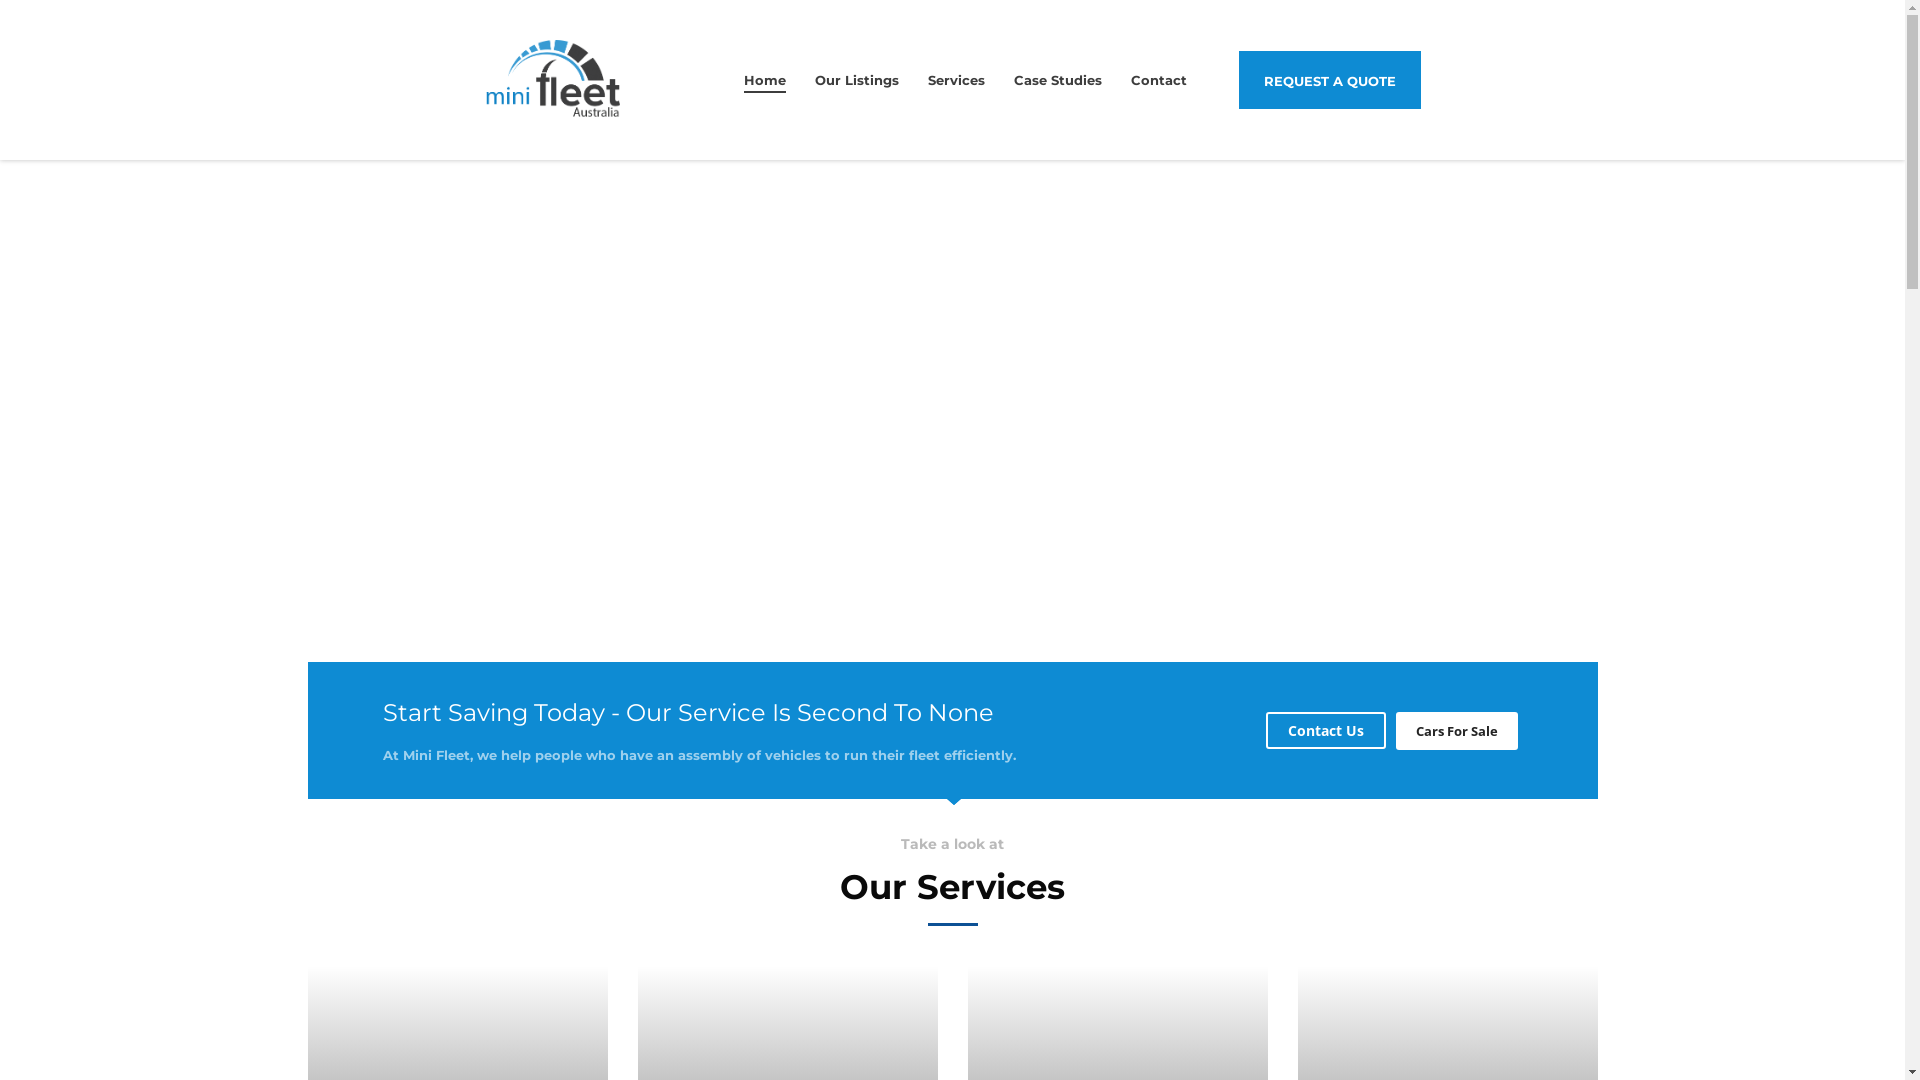 The image size is (1920, 1080). What do you see at coordinates (857, 80) in the screenshot?
I see `Our Listings` at bounding box center [857, 80].